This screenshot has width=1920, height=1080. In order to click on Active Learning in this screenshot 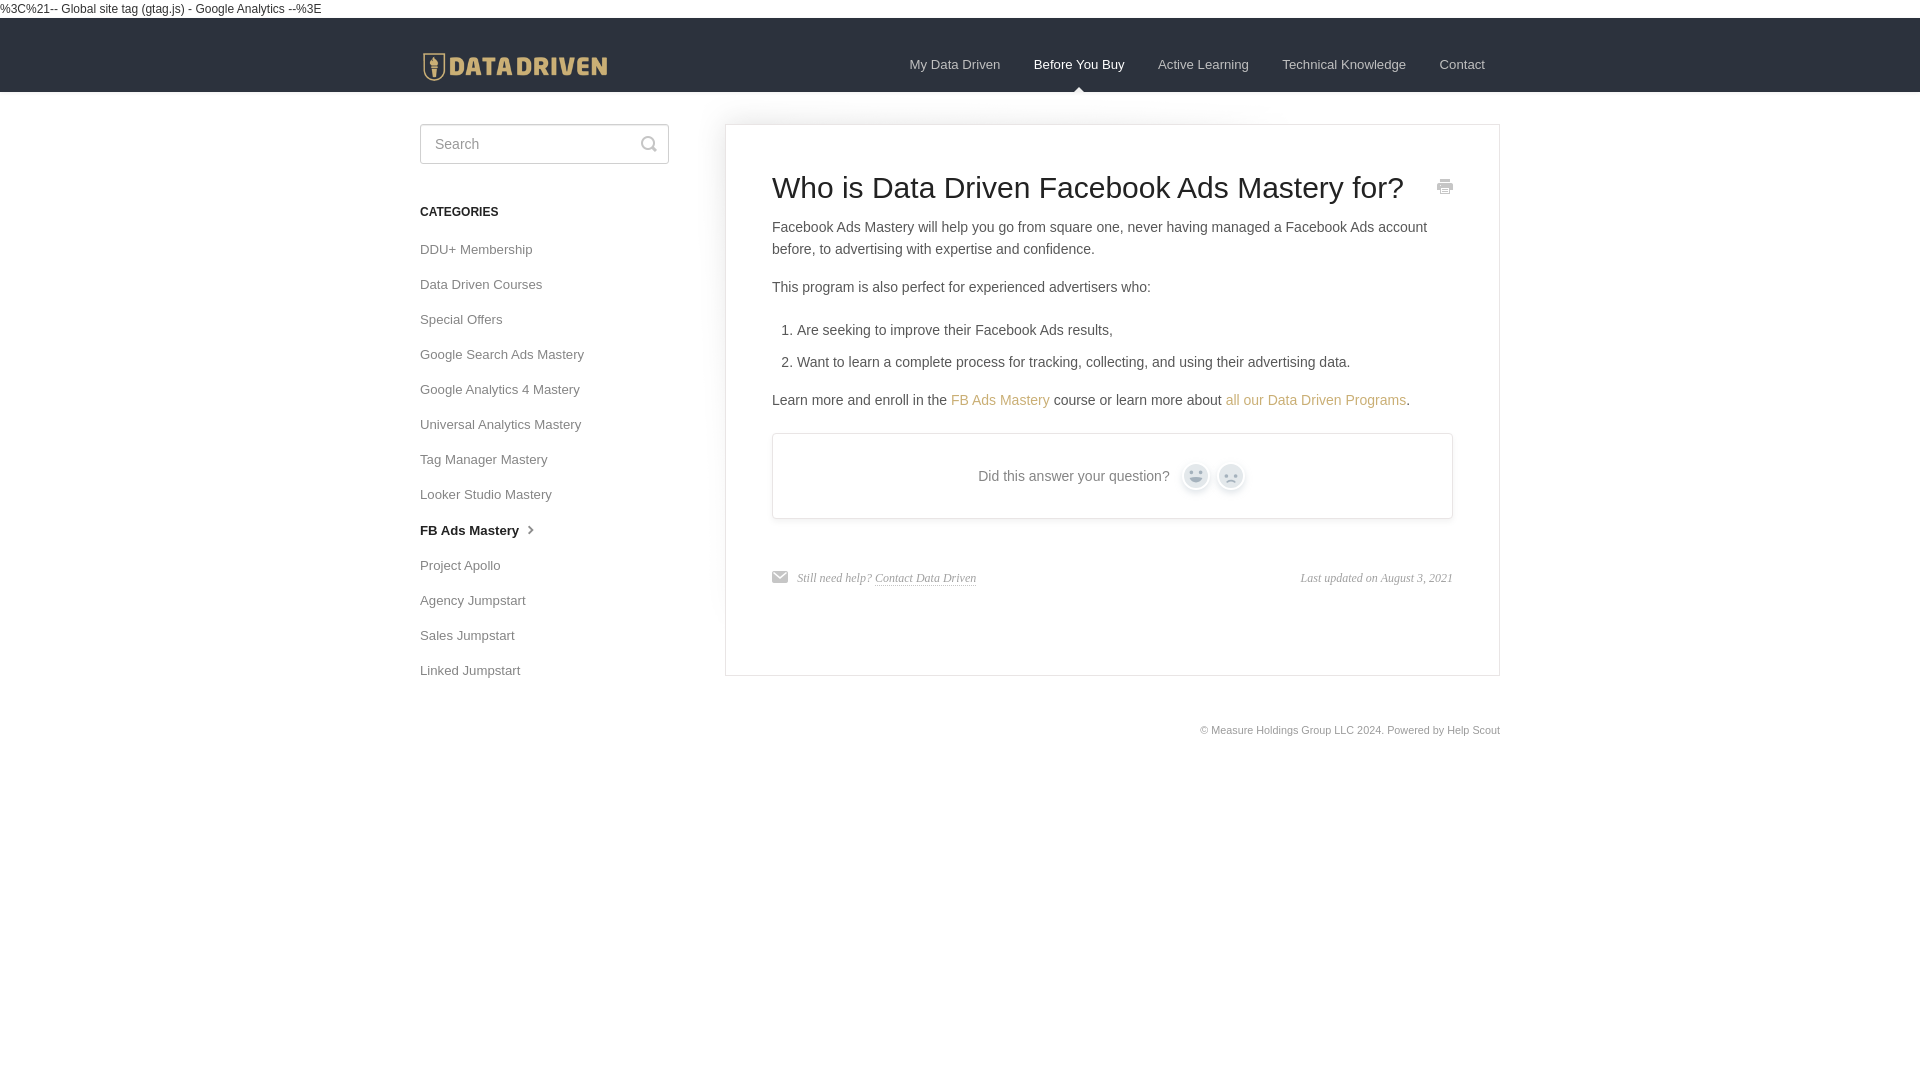, I will do `click(1202, 64)`.